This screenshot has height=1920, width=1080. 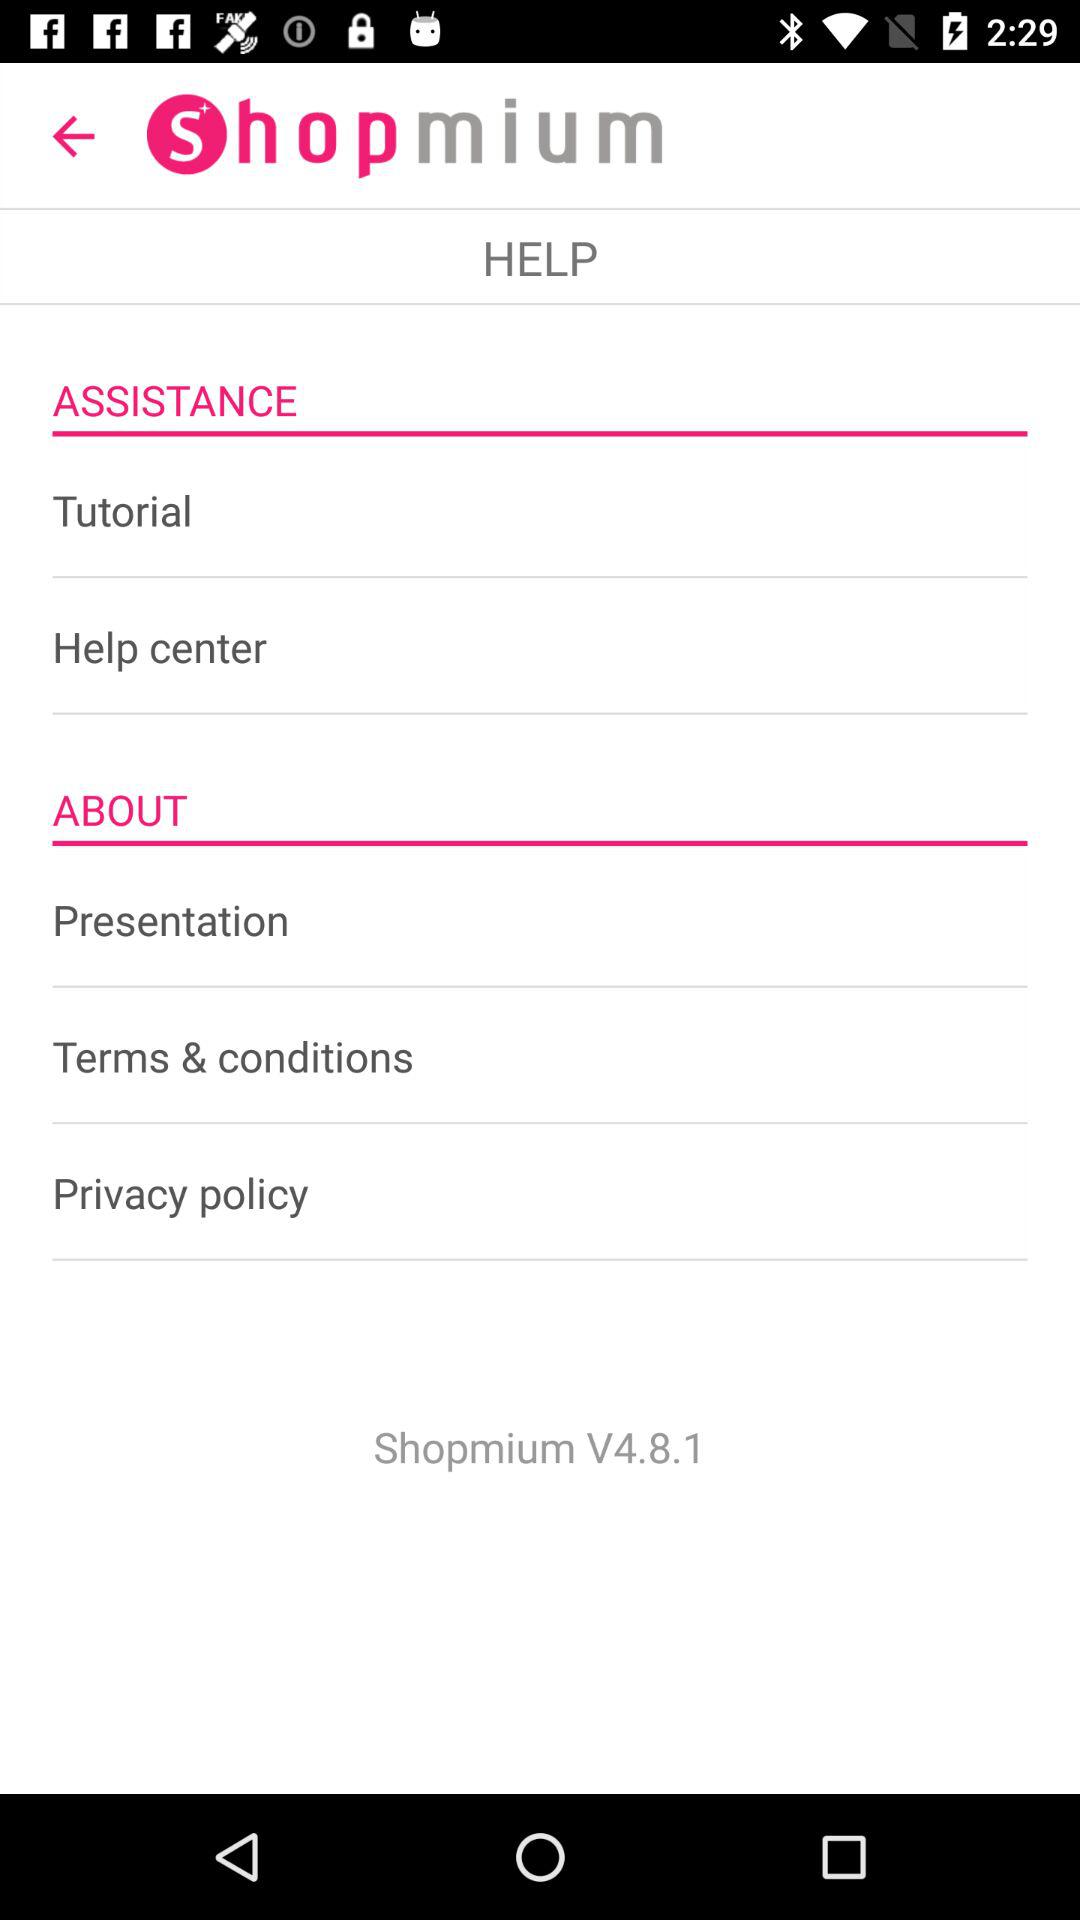 What do you see at coordinates (540, 1056) in the screenshot?
I see `select the terms & conditions item` at bounding box center [540, 1056].